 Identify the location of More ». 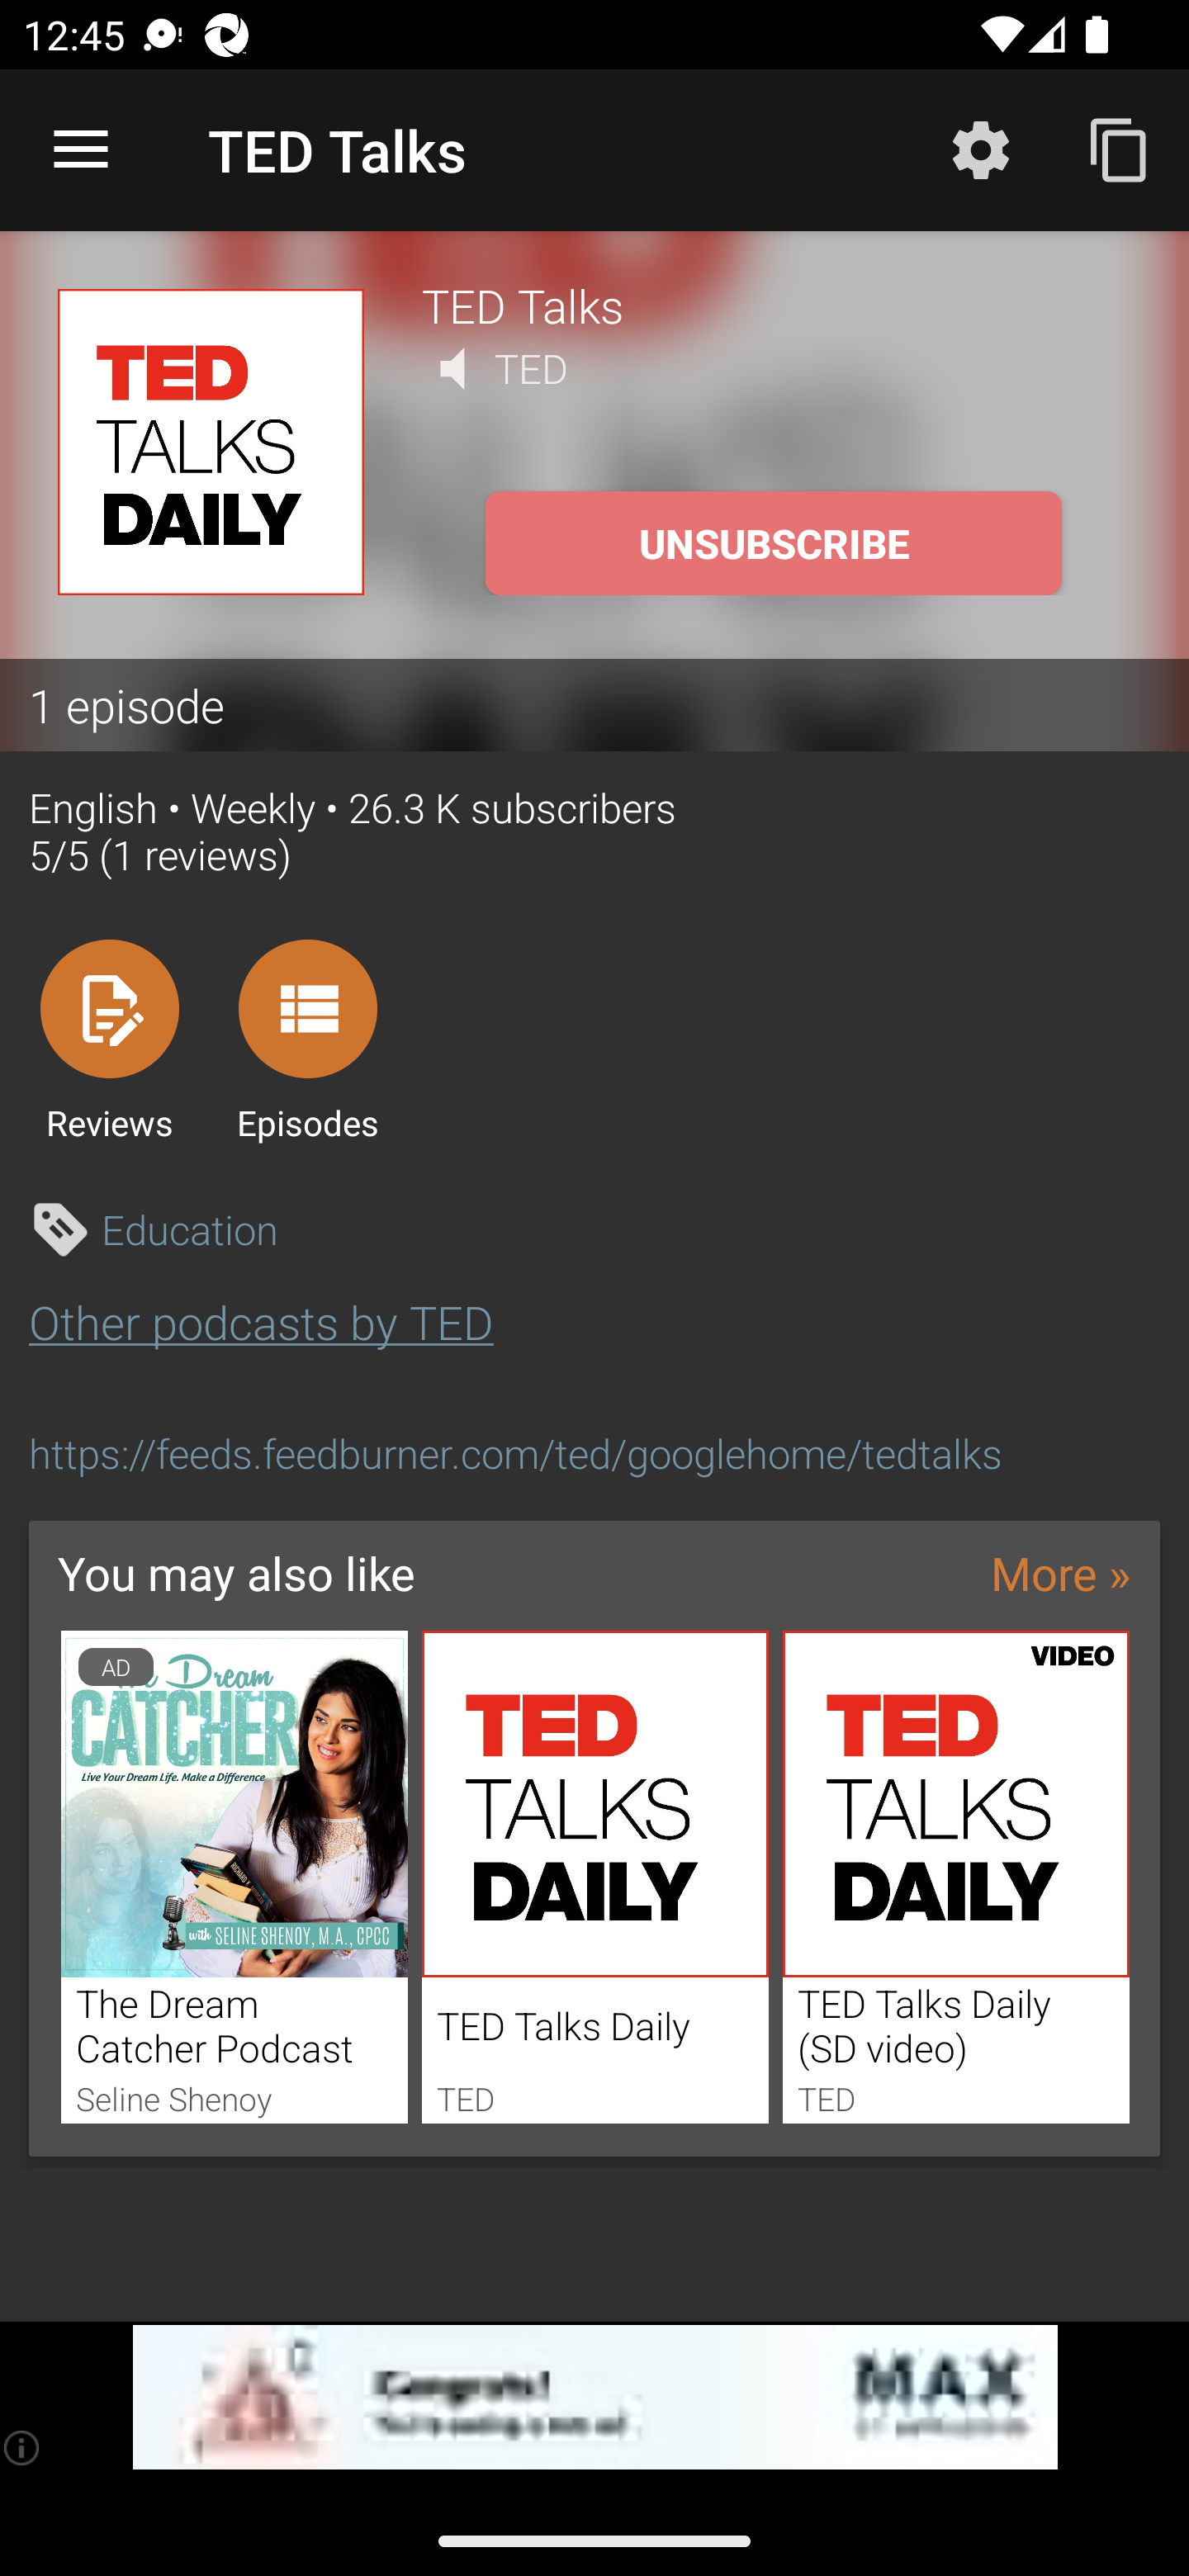
(1060, 1572).